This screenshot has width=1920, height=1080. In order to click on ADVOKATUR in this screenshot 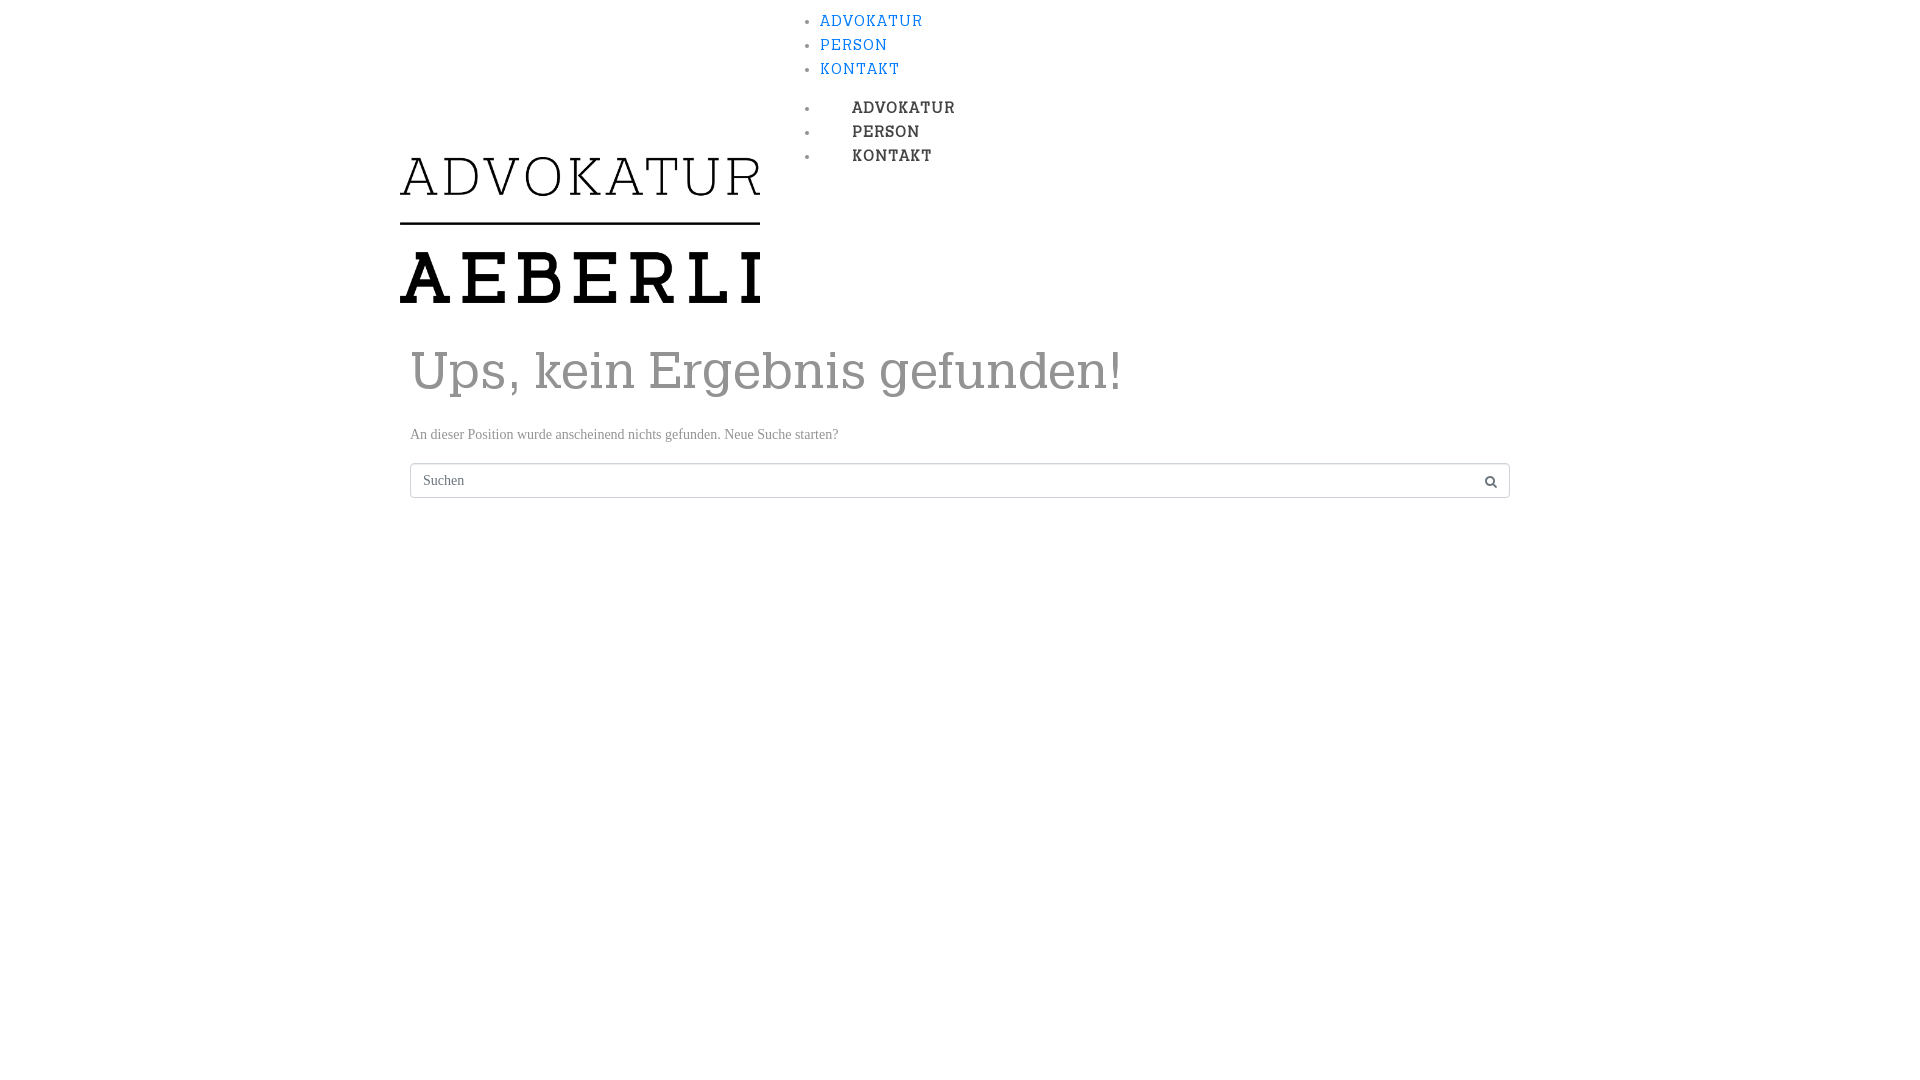, I will do `click(872, 22)`.